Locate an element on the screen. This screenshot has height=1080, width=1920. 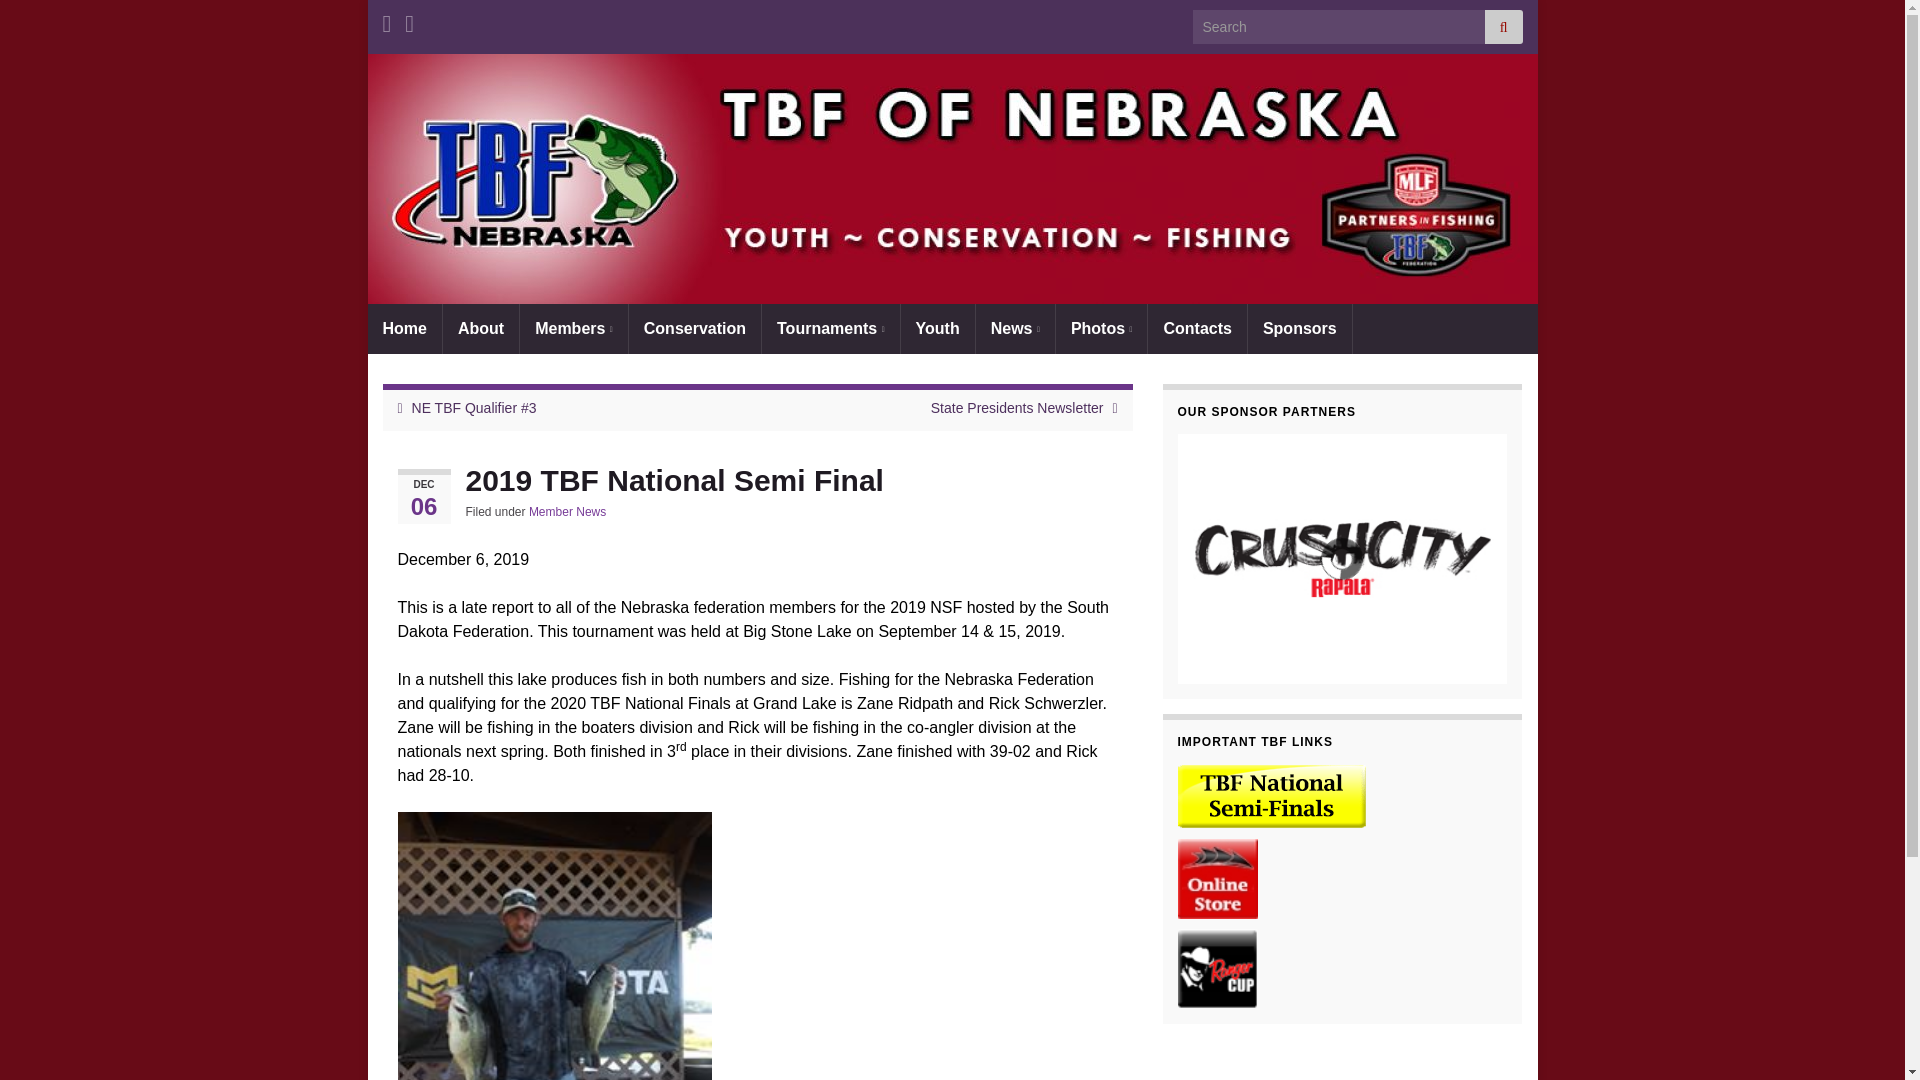
Conservation is located at coordinates (694, 328).